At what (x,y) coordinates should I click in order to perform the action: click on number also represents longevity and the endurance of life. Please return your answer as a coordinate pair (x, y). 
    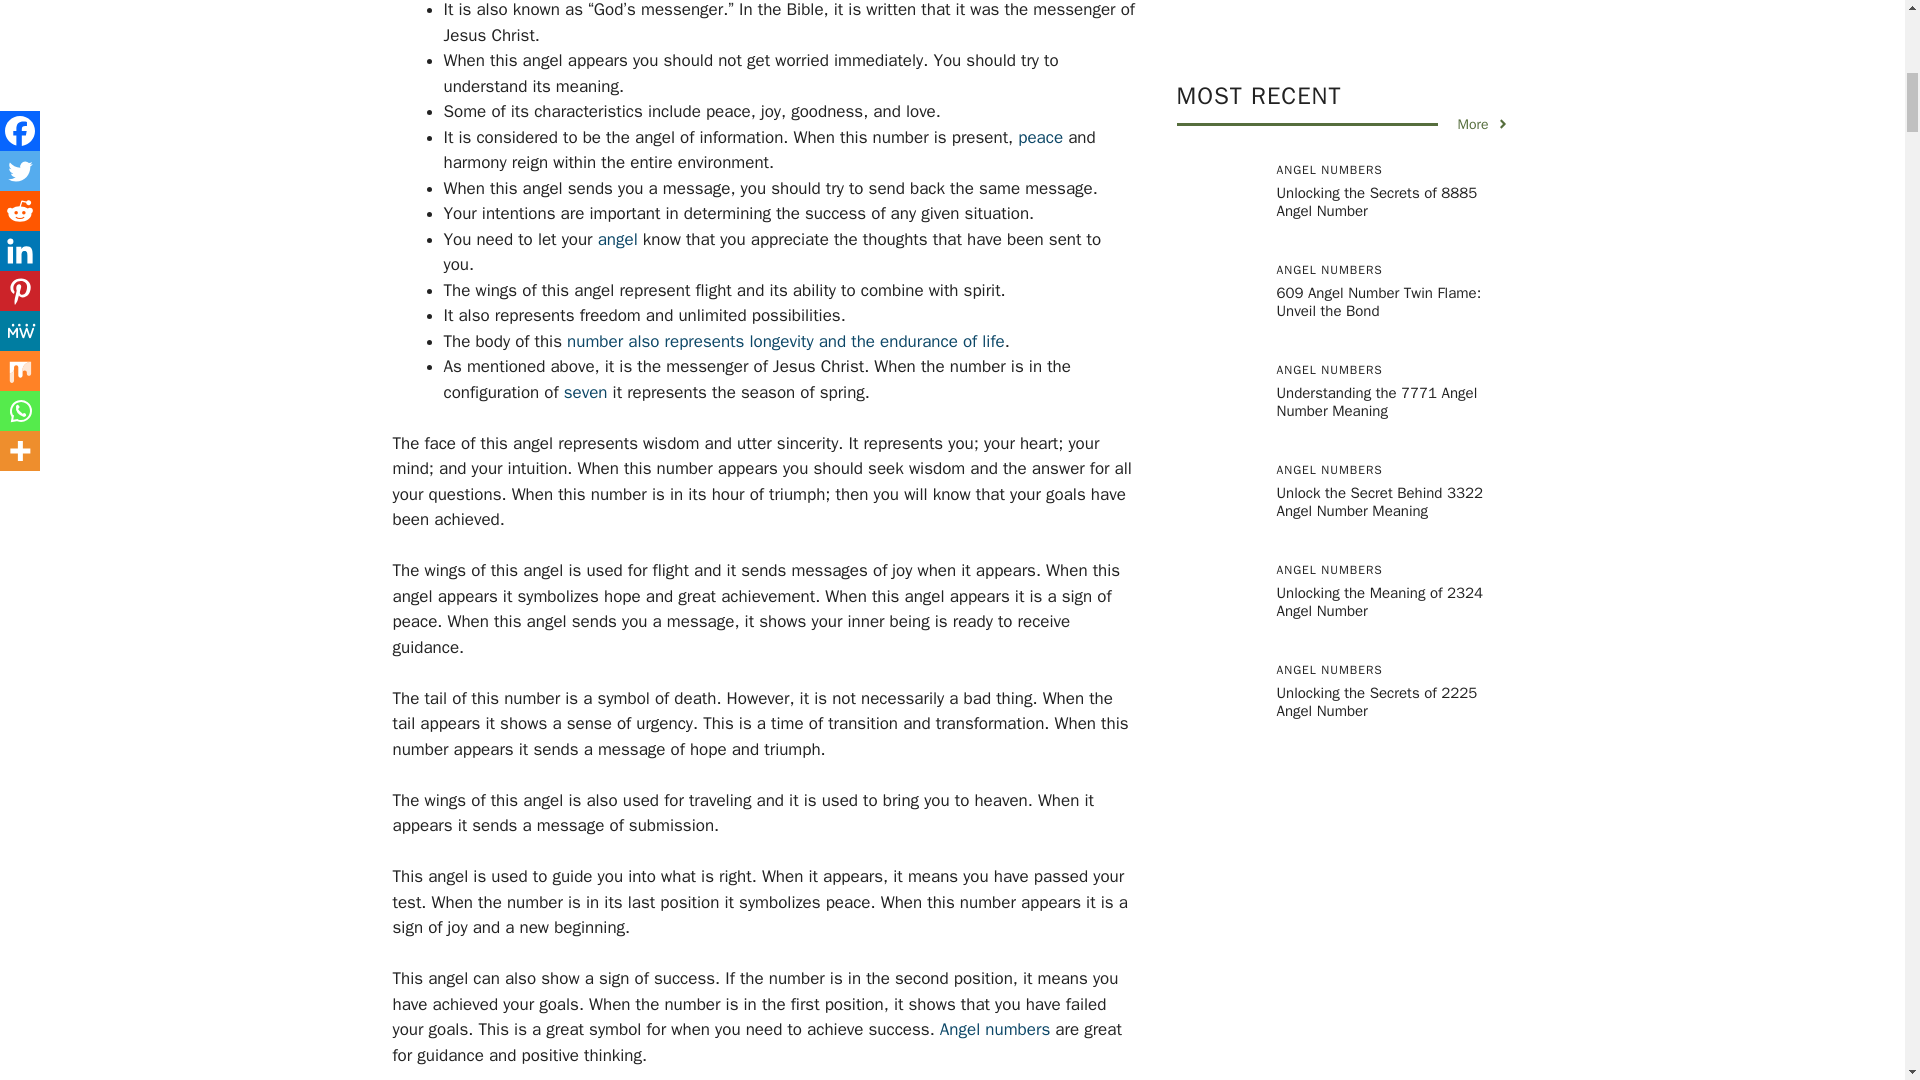
    Looking at the image, I should click on (785, 341).